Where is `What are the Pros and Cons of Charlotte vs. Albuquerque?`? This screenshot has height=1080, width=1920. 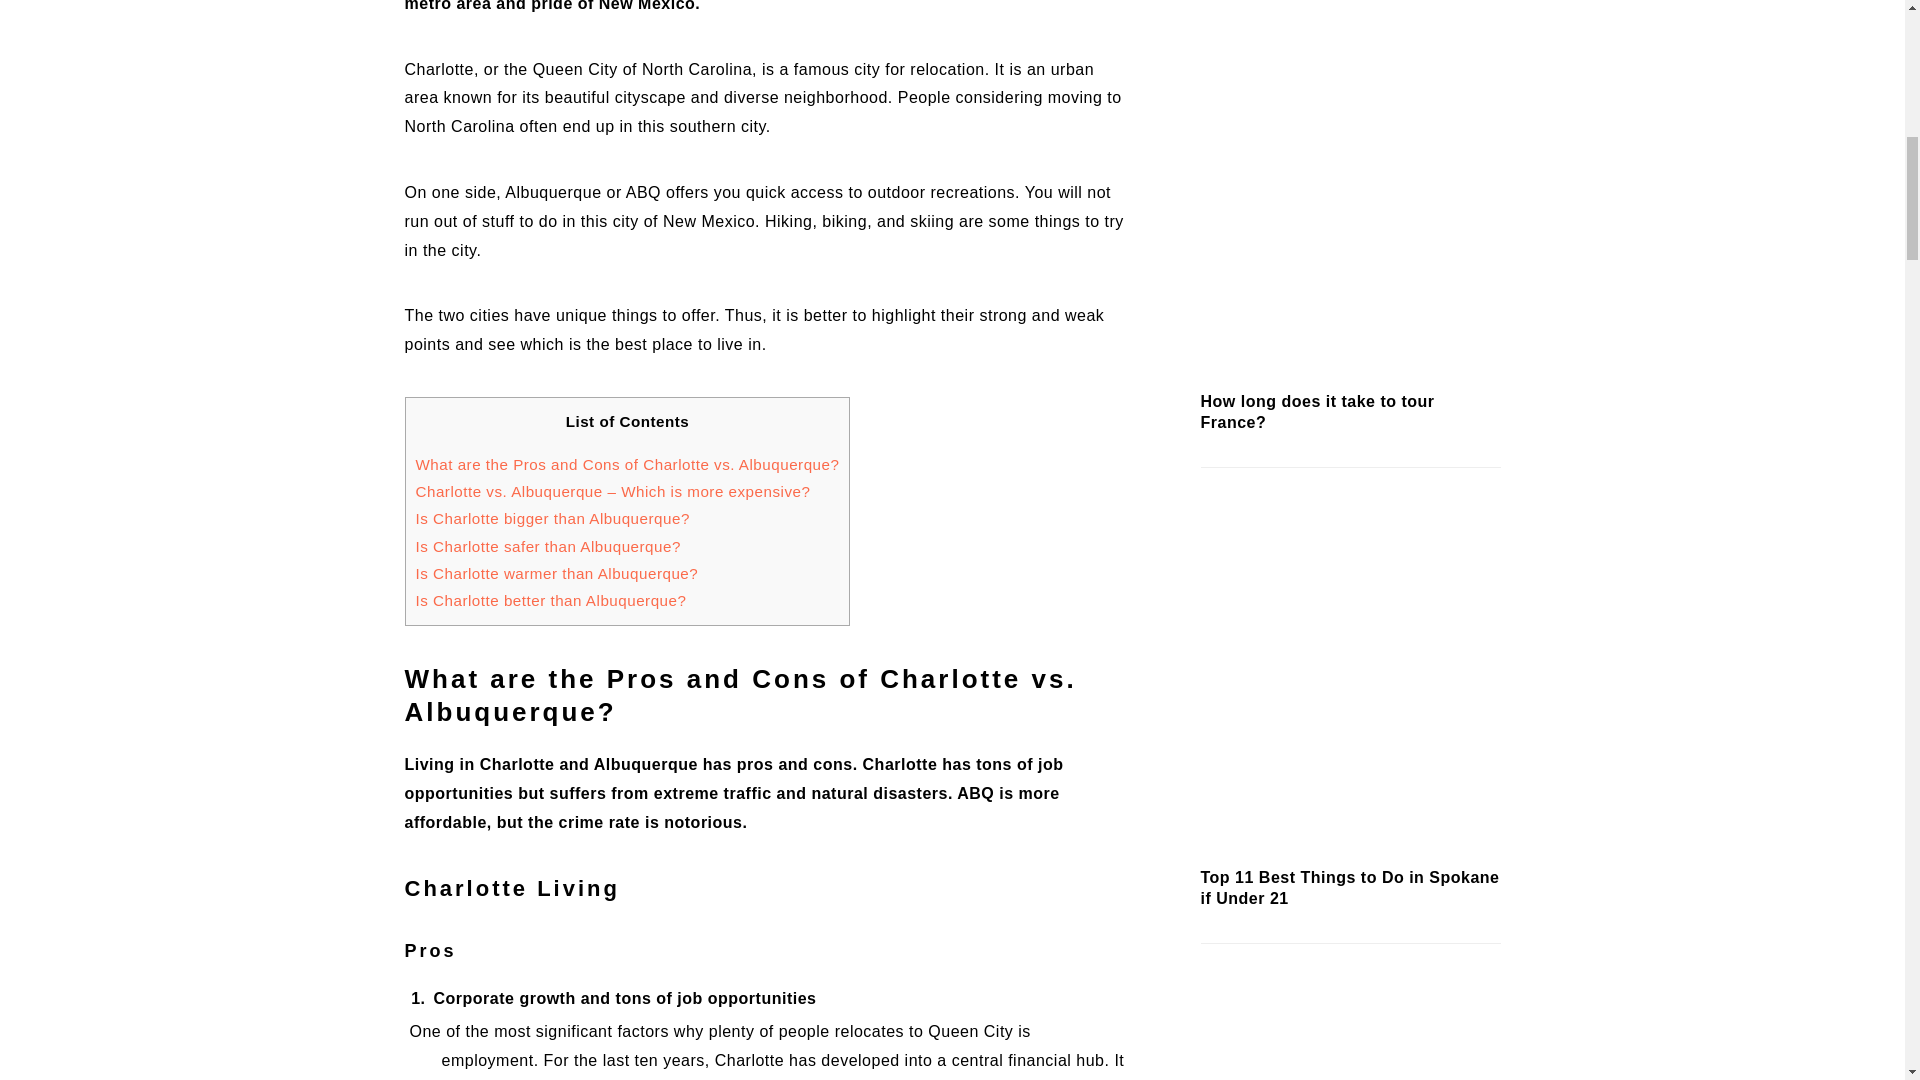 What are the Pros and Cons of Charlotte vs. Albuquerque? is located at coordinates (628, 464).